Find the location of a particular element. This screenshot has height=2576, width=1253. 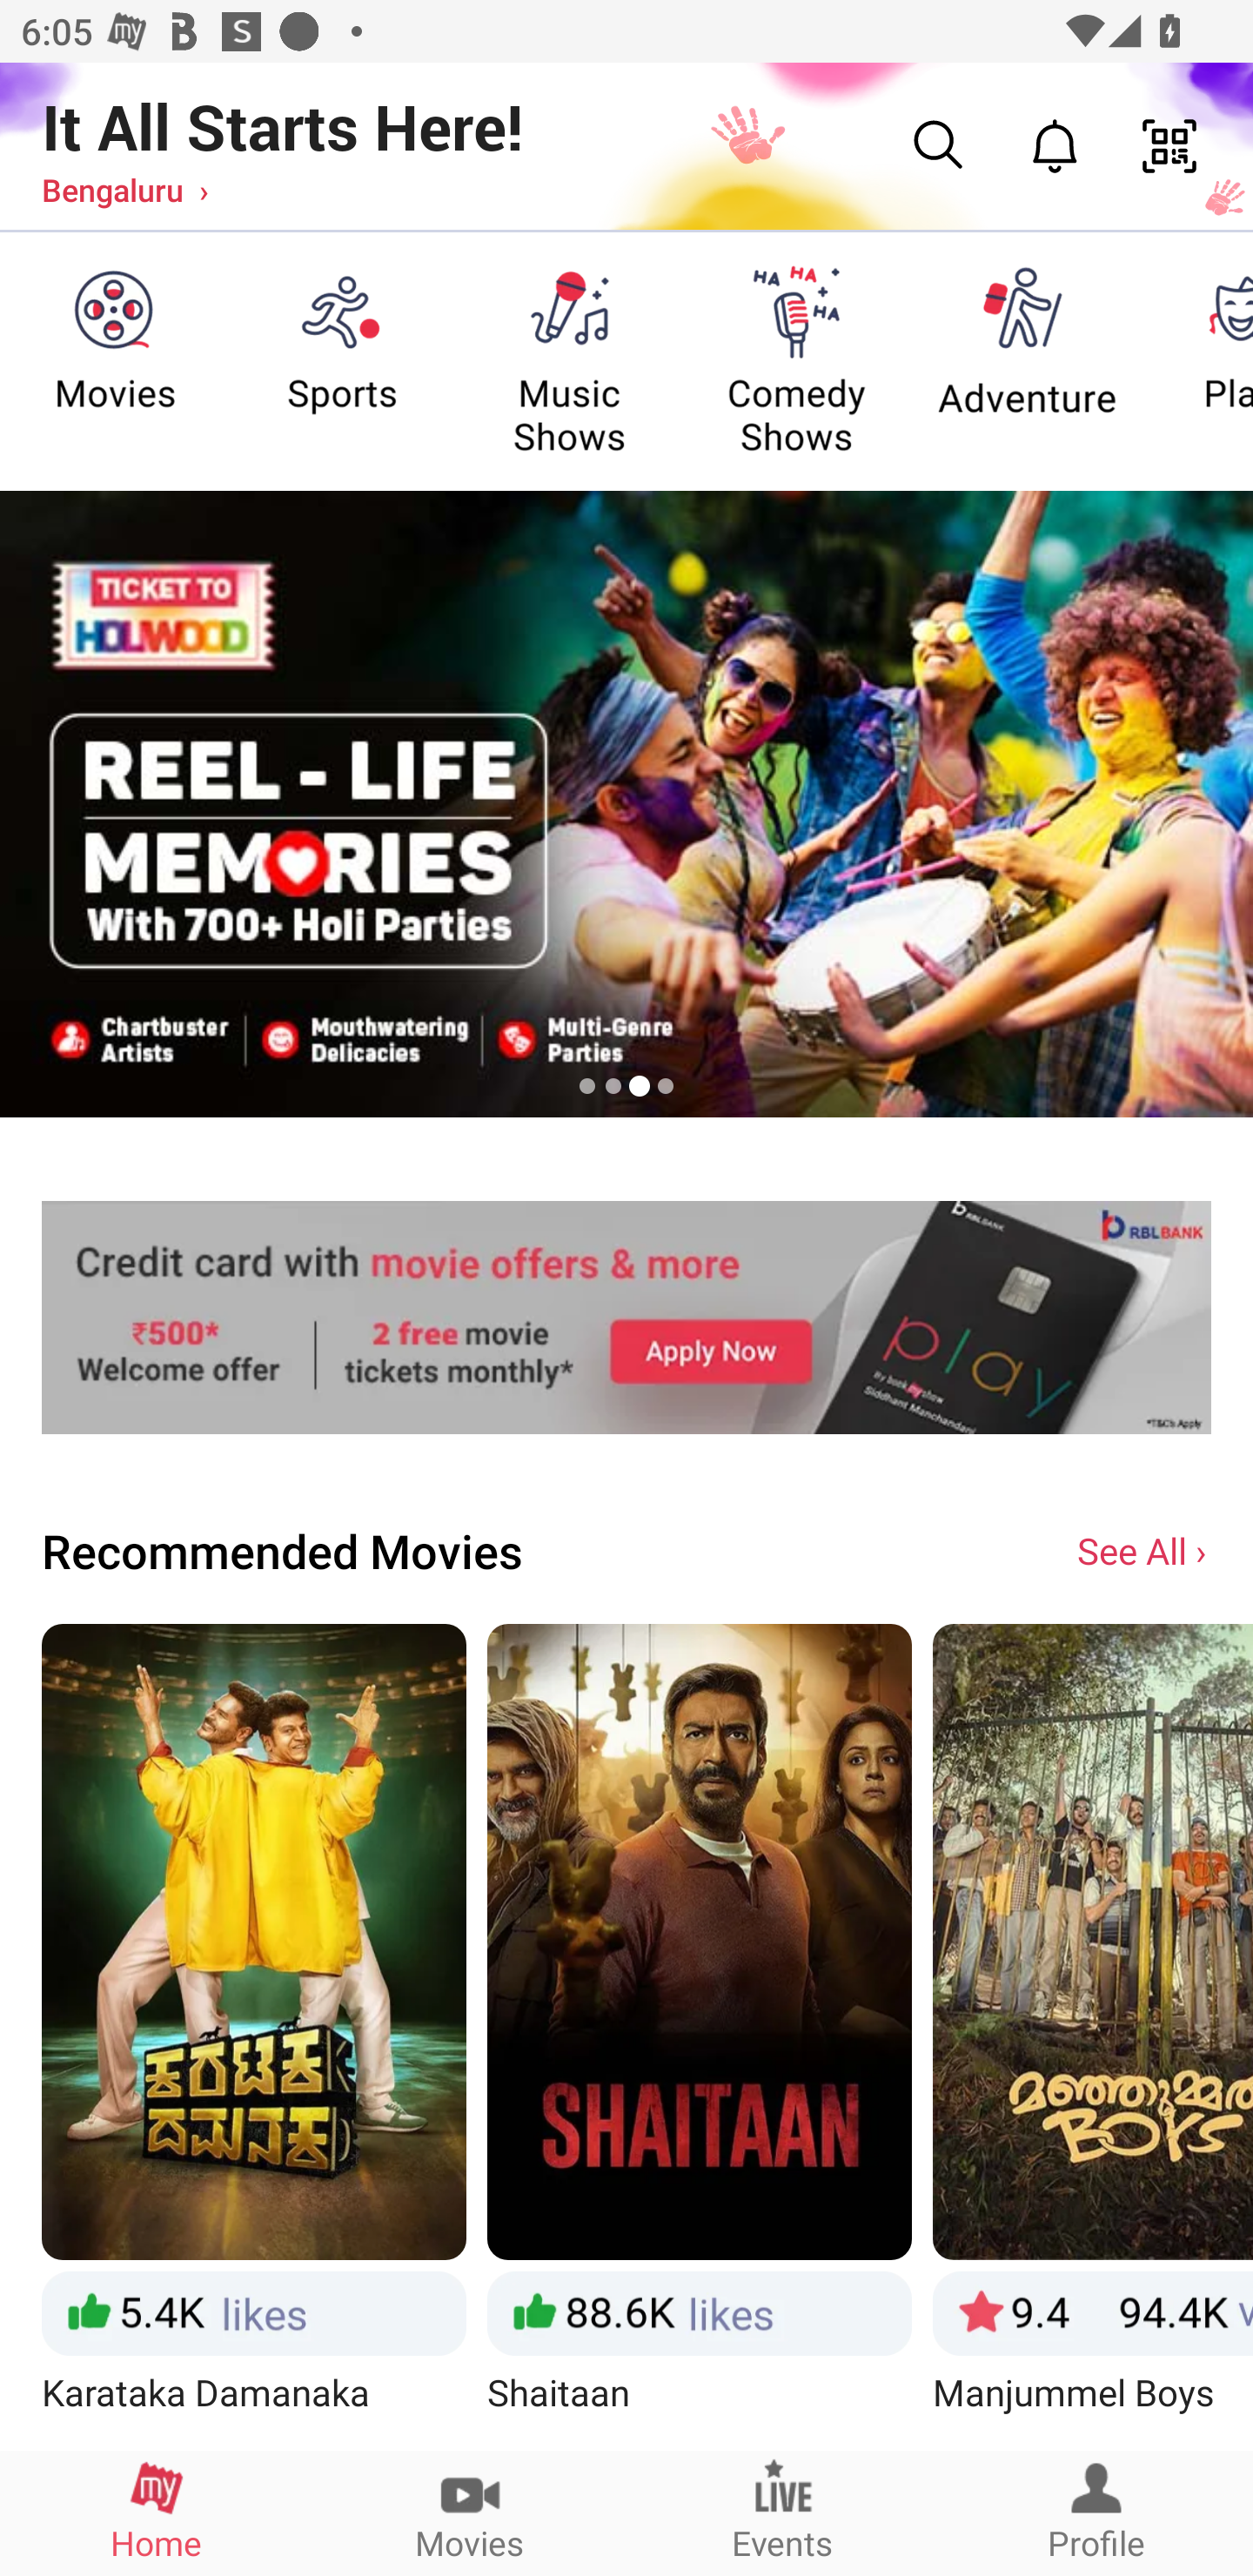

Karataka Damanaka is located at coordinates (253, 2036).